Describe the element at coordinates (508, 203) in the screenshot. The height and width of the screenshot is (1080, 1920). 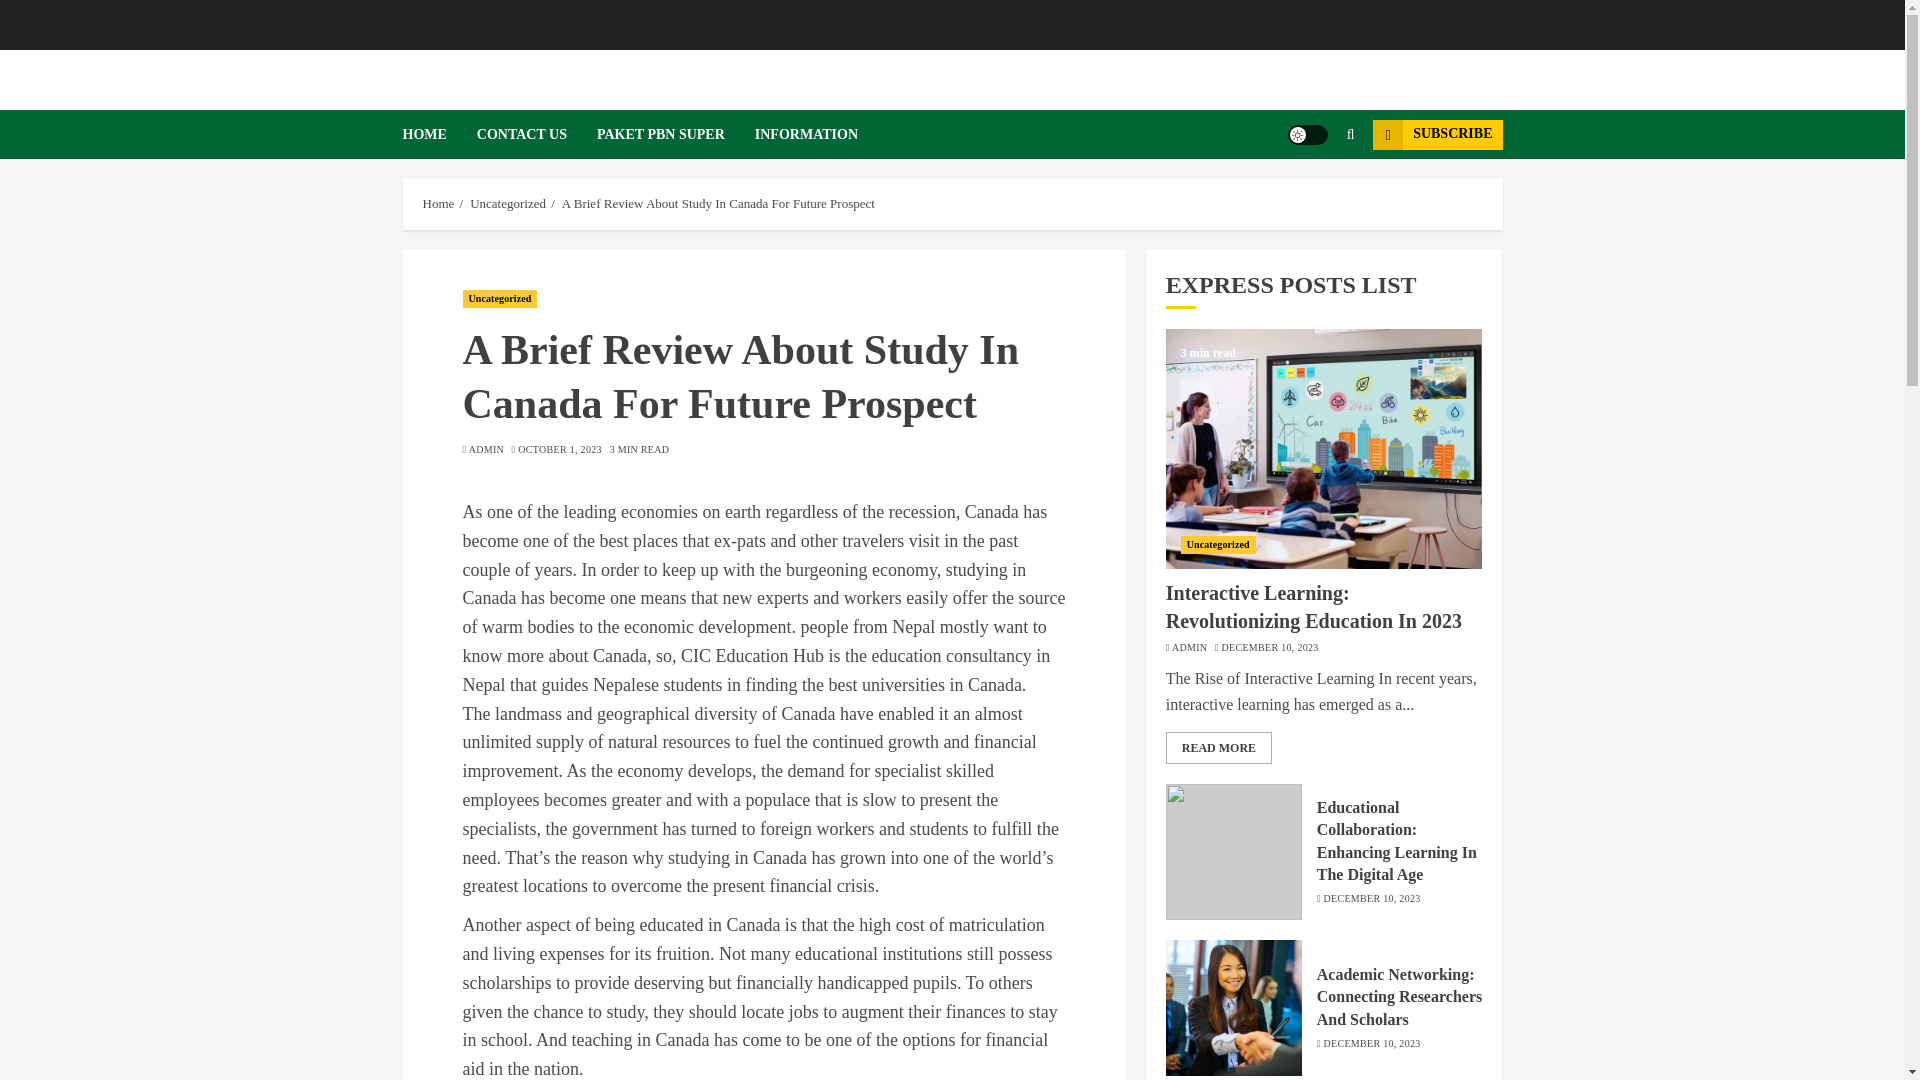
I see `Uncategorized` at that location.